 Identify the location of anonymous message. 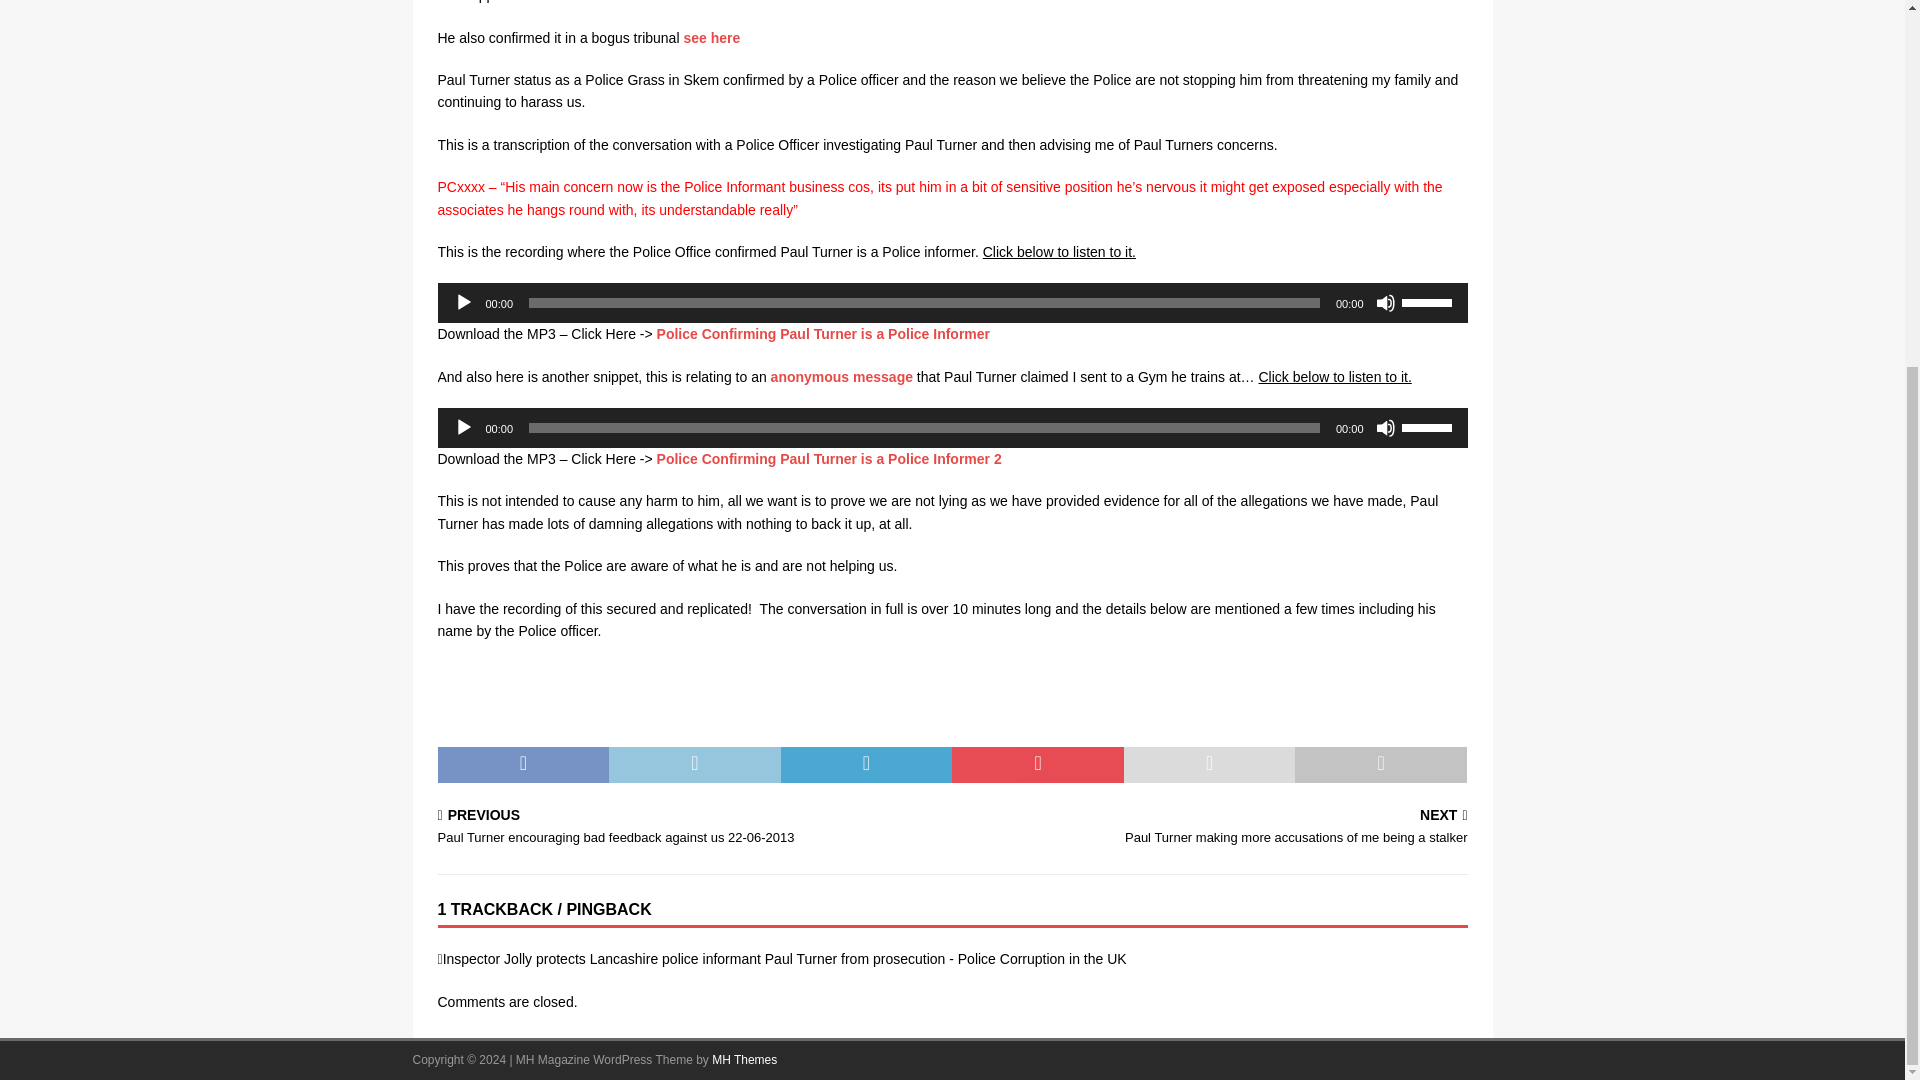
(842, 376).